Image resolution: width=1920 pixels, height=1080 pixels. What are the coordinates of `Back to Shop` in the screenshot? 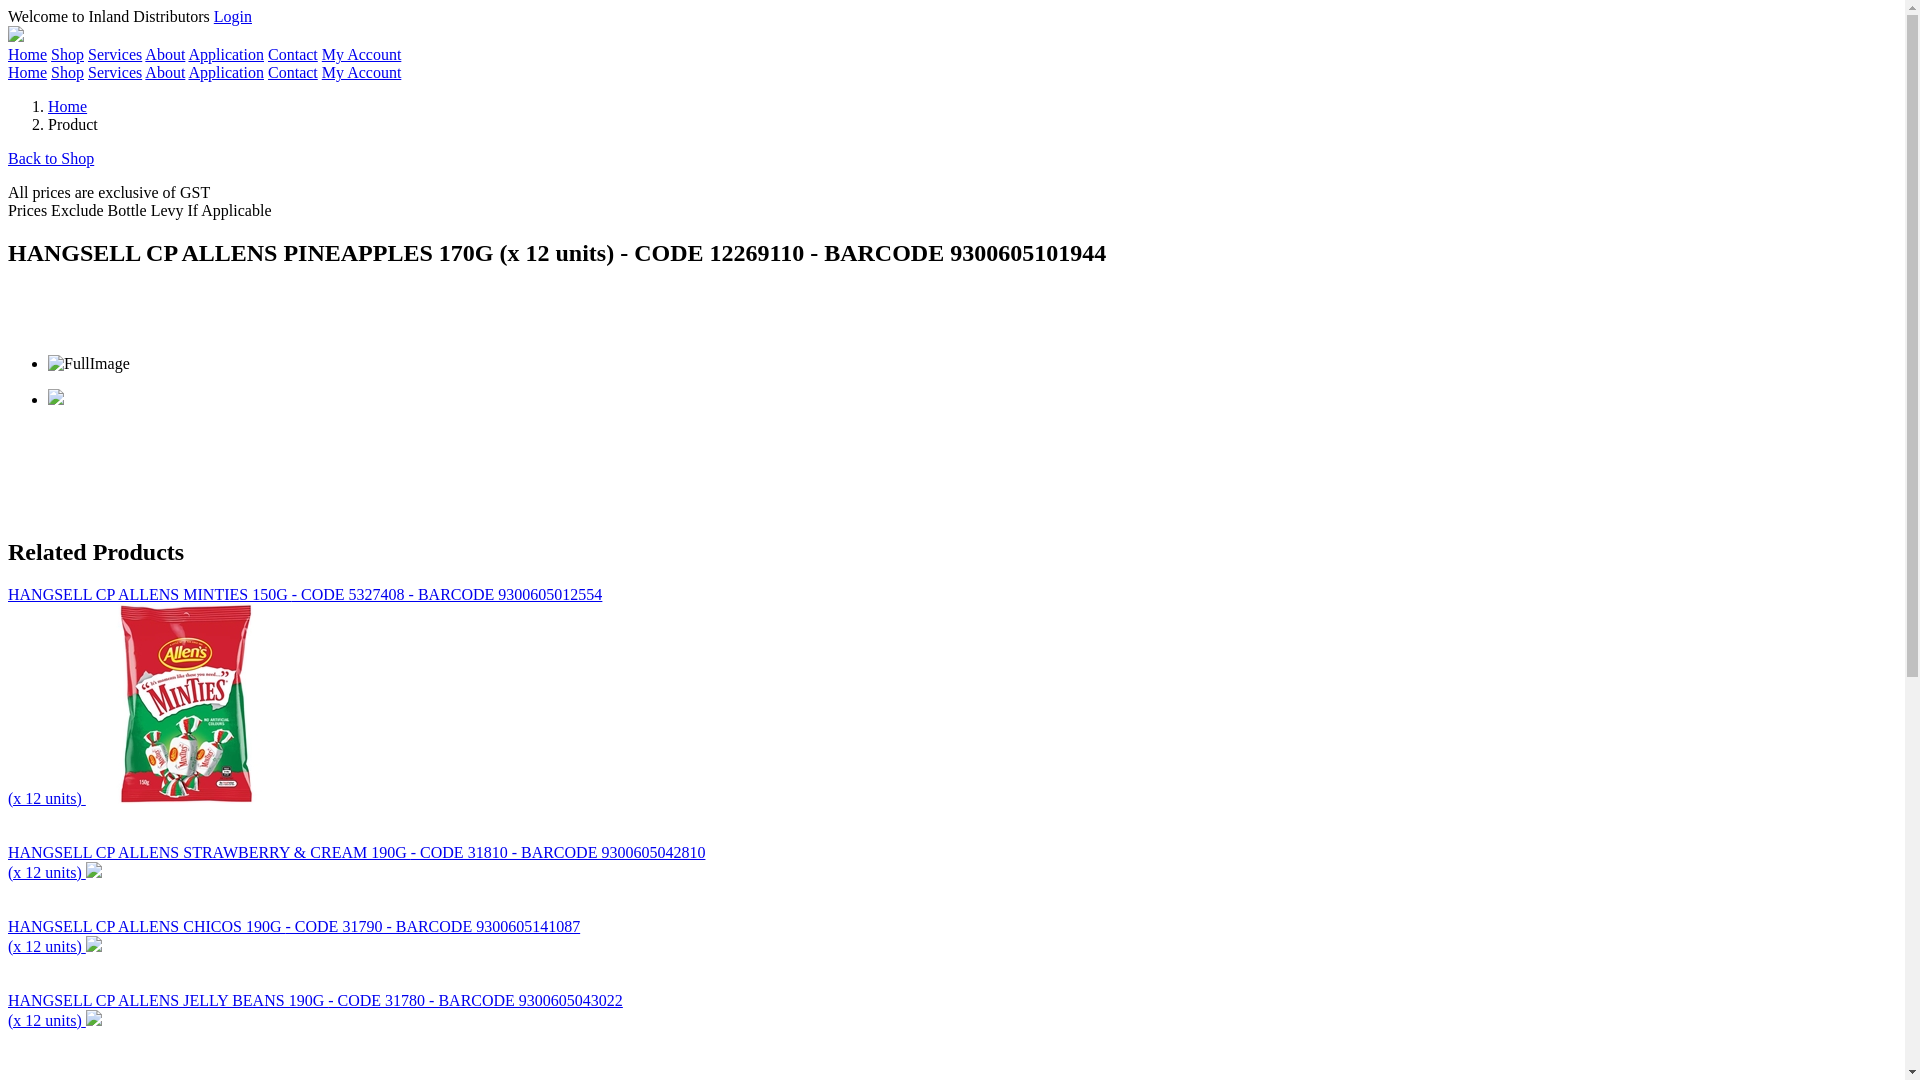 It's located at (51, 158).